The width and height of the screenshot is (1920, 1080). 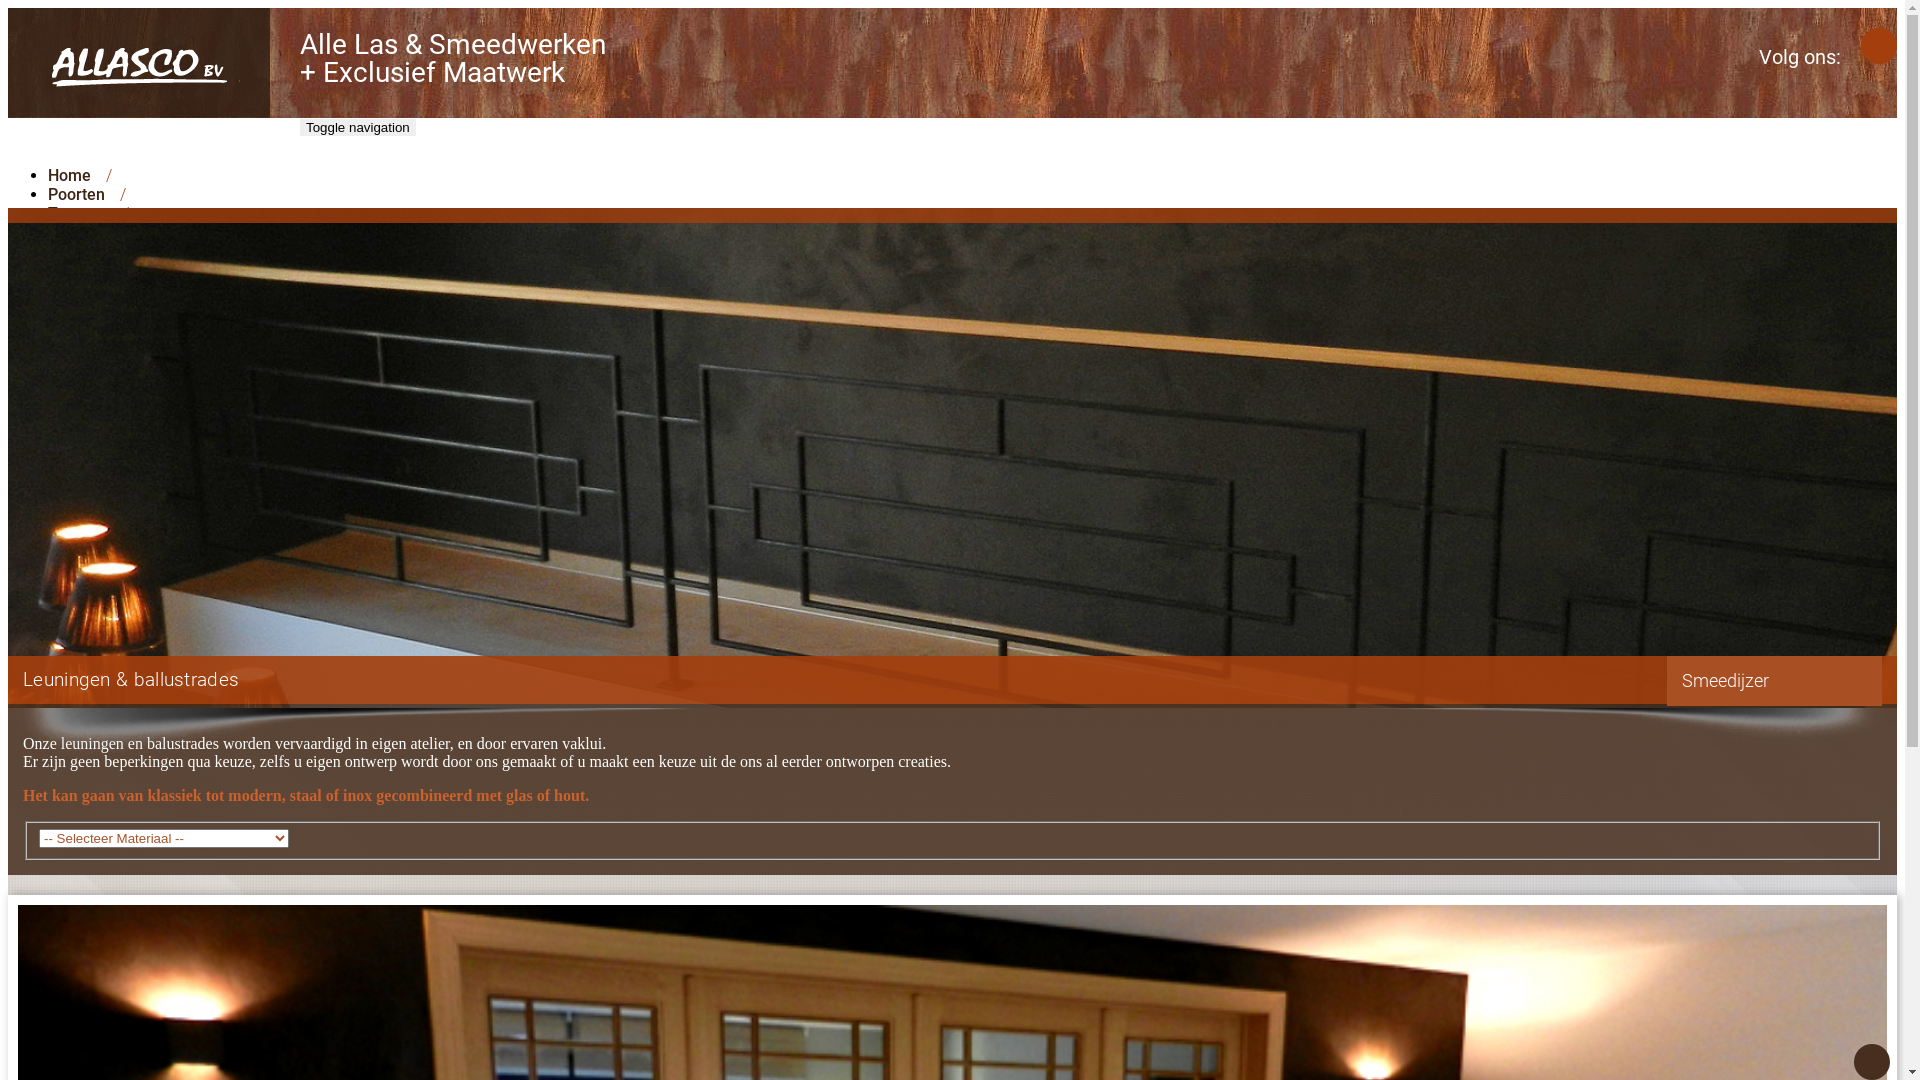 What do you see at coordinates (972, 308) in the screenshot?
I see `Contact` at bounding box center [972, 308].